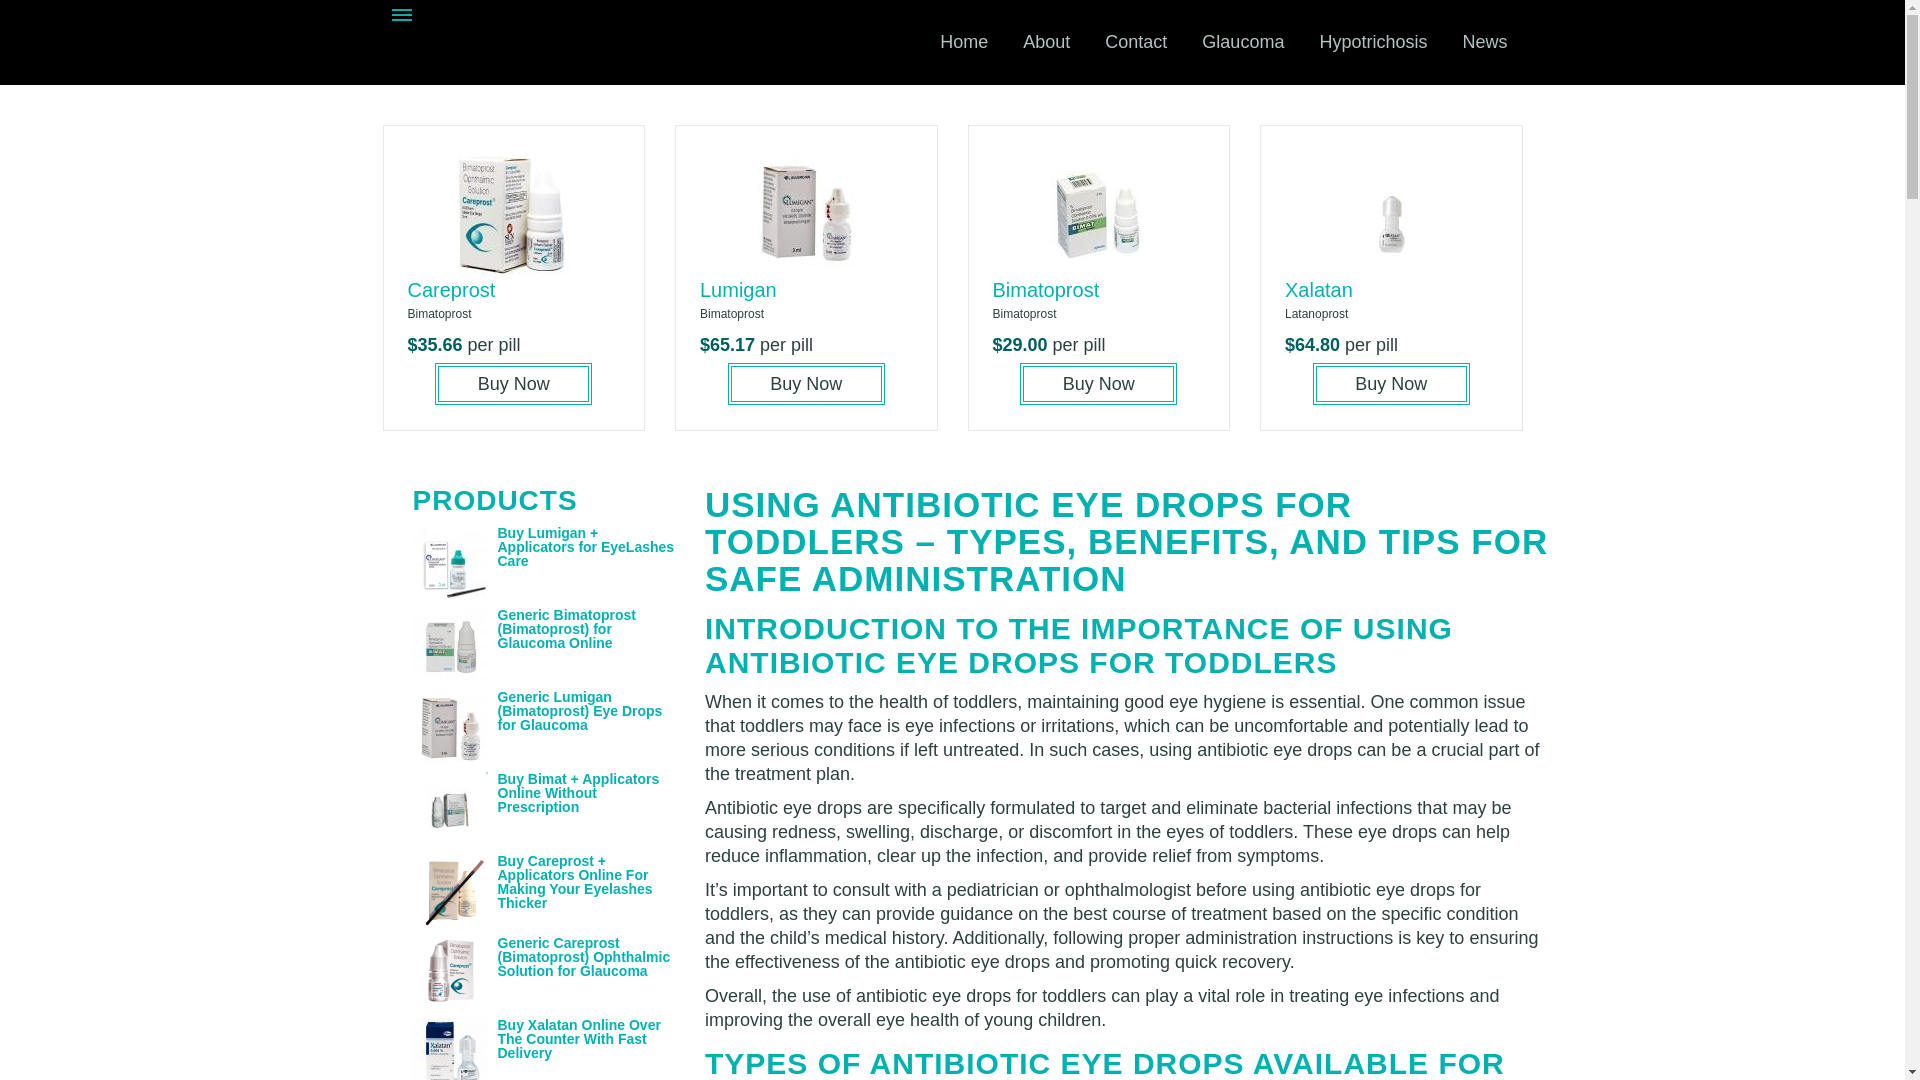  Describe the element at coordinates (1392, 384) in the screenshot. I see `Buy Now` at that location.